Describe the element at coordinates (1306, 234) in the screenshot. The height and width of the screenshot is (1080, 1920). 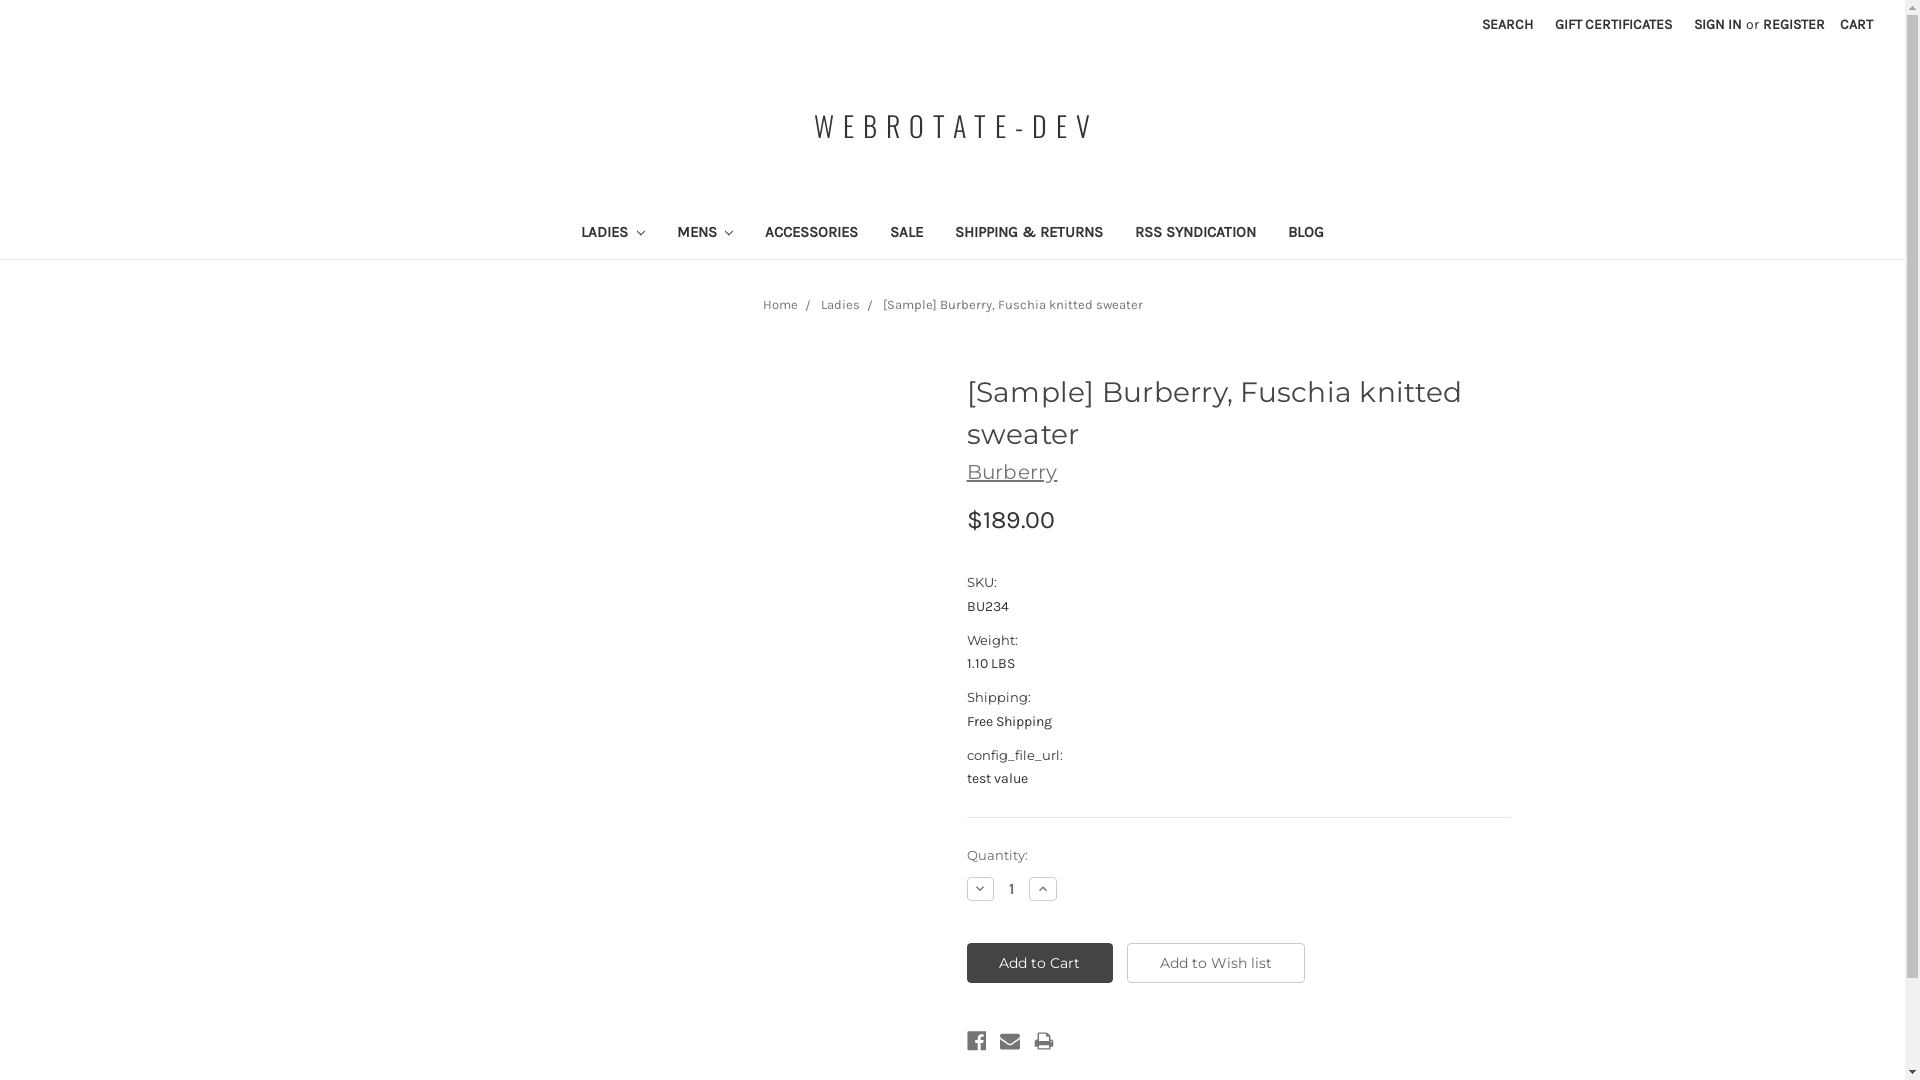
I see `BLOG` at that location.